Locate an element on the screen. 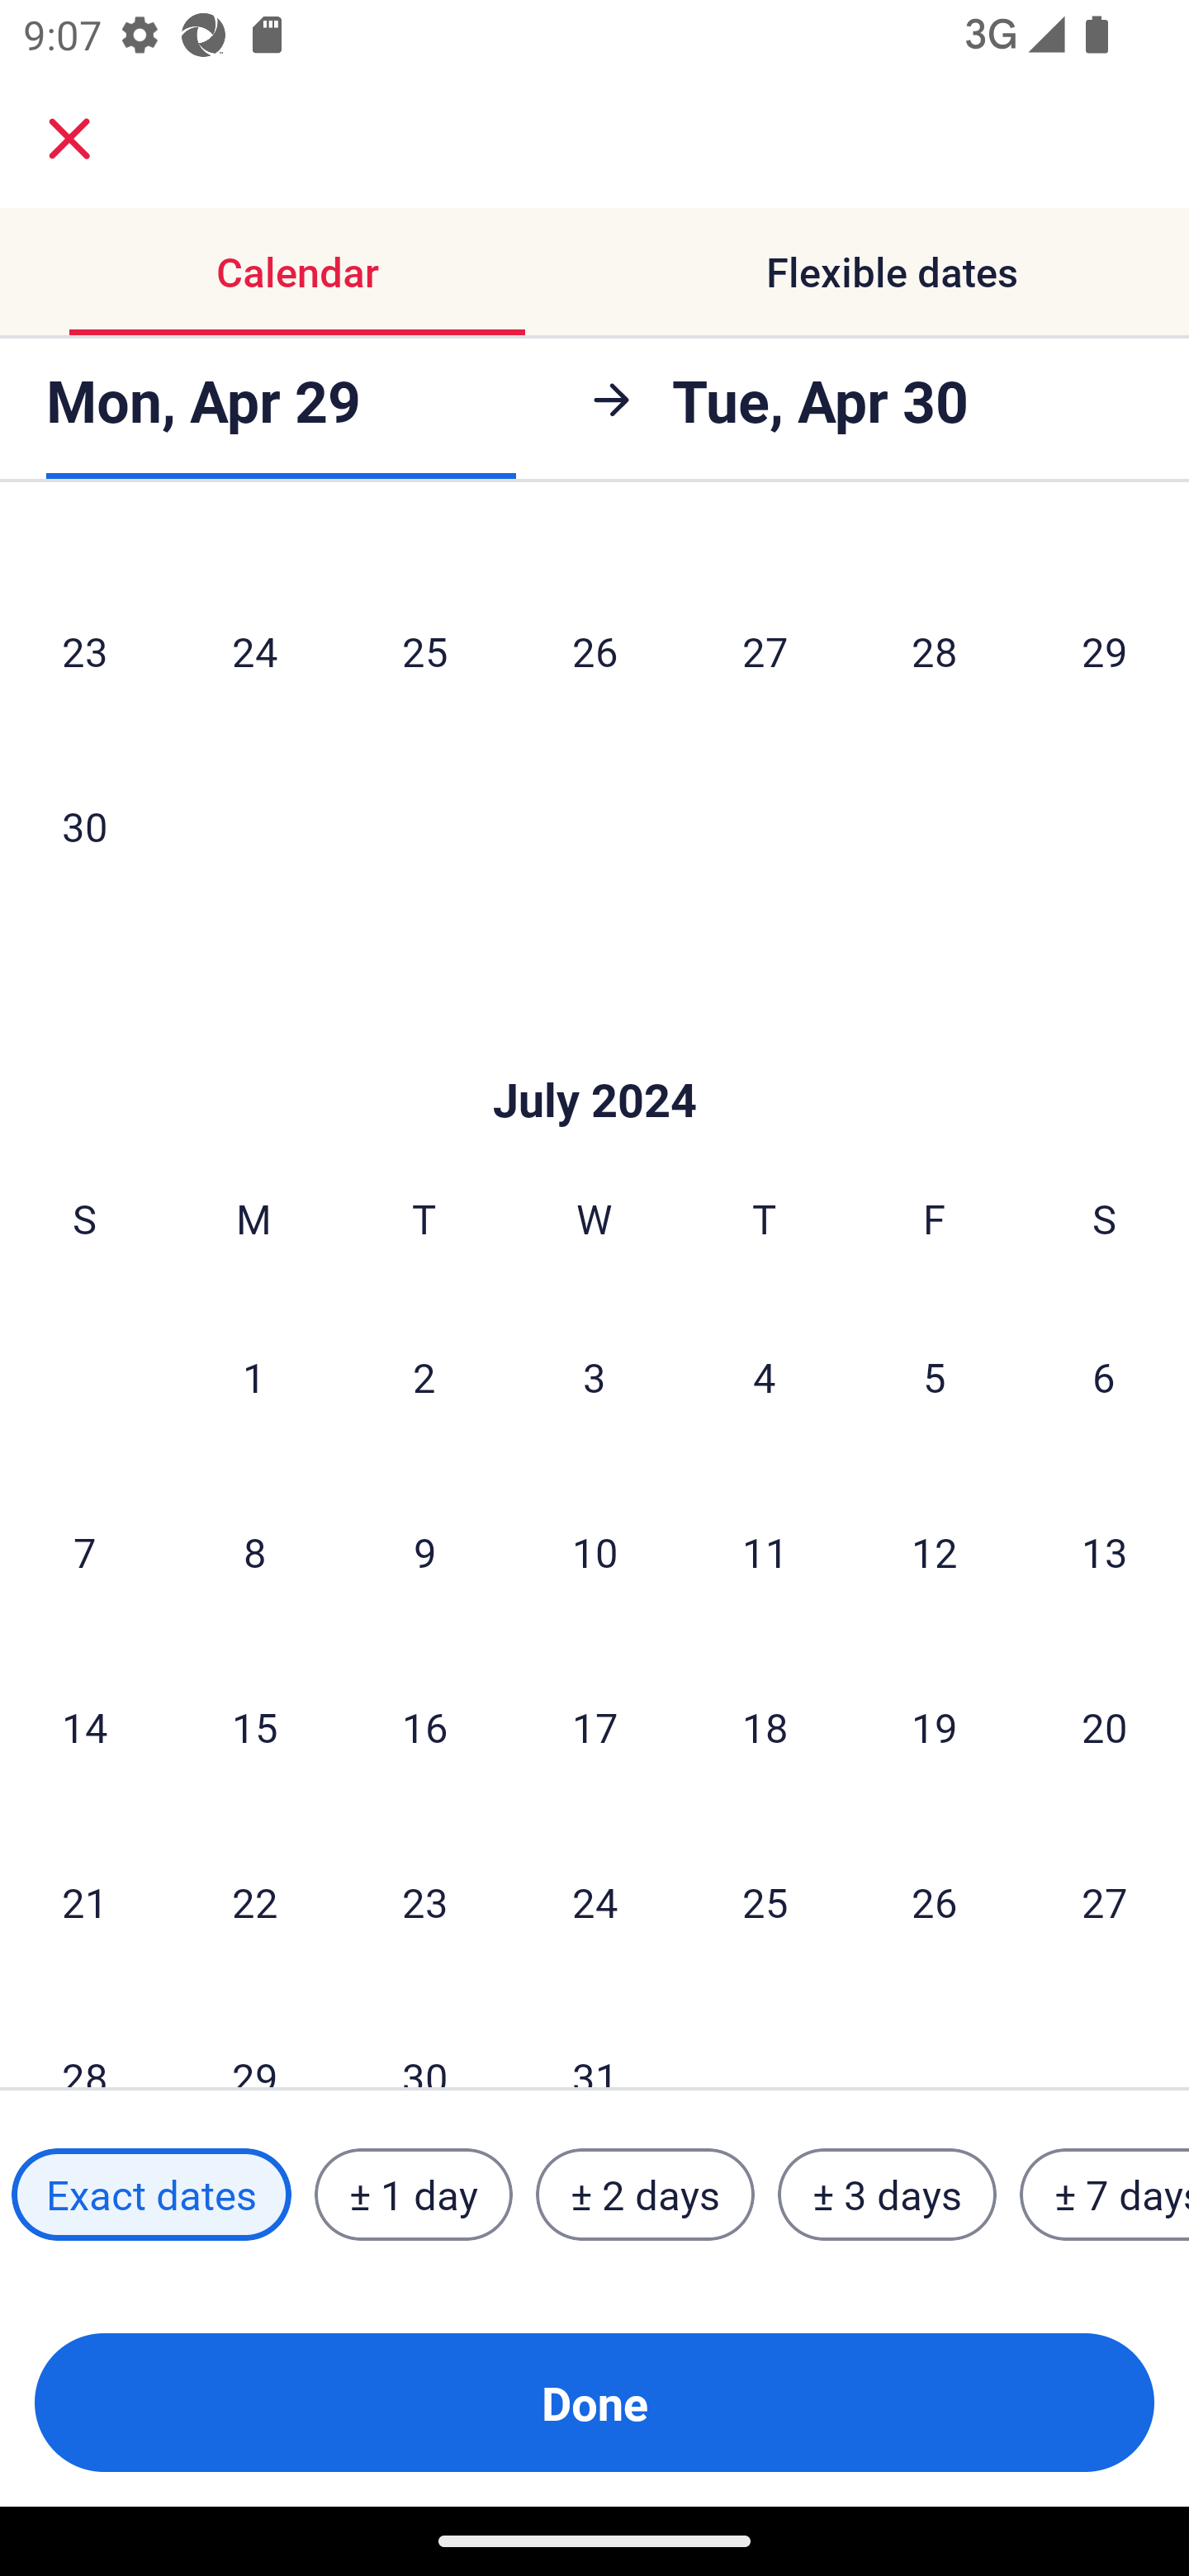 The image size is (1189, 2576). 29 Monday, July 29, 2024 is located at coordinates (254, 2039).